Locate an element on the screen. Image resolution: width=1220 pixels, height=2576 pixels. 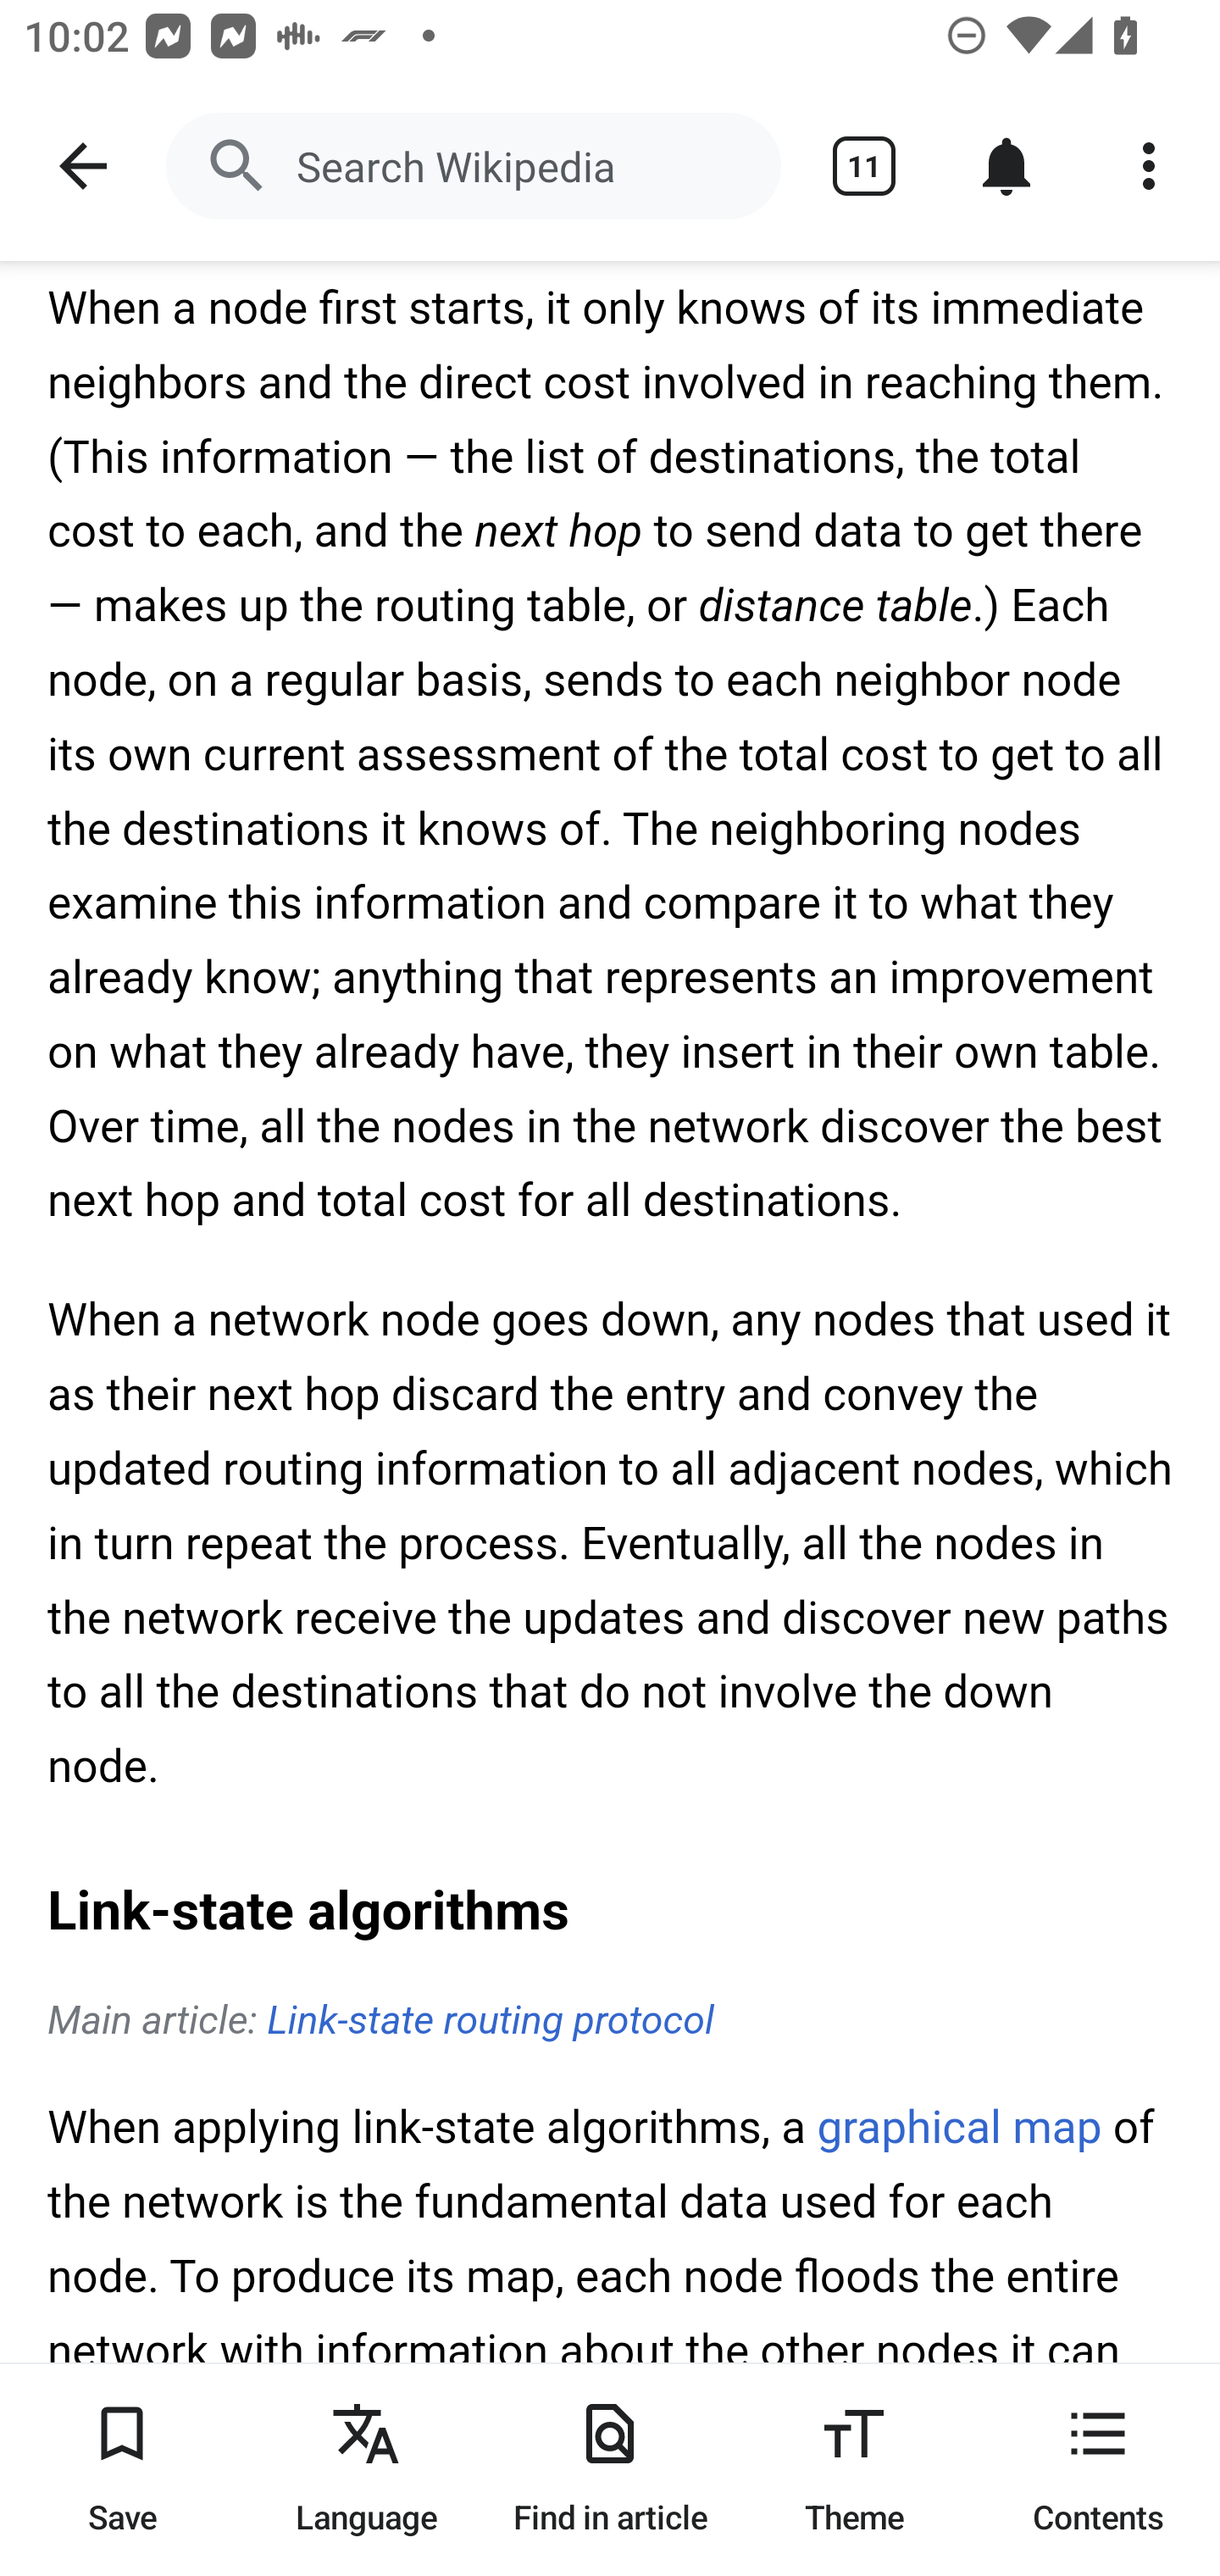
Language is located at coordinates (366, 2469).